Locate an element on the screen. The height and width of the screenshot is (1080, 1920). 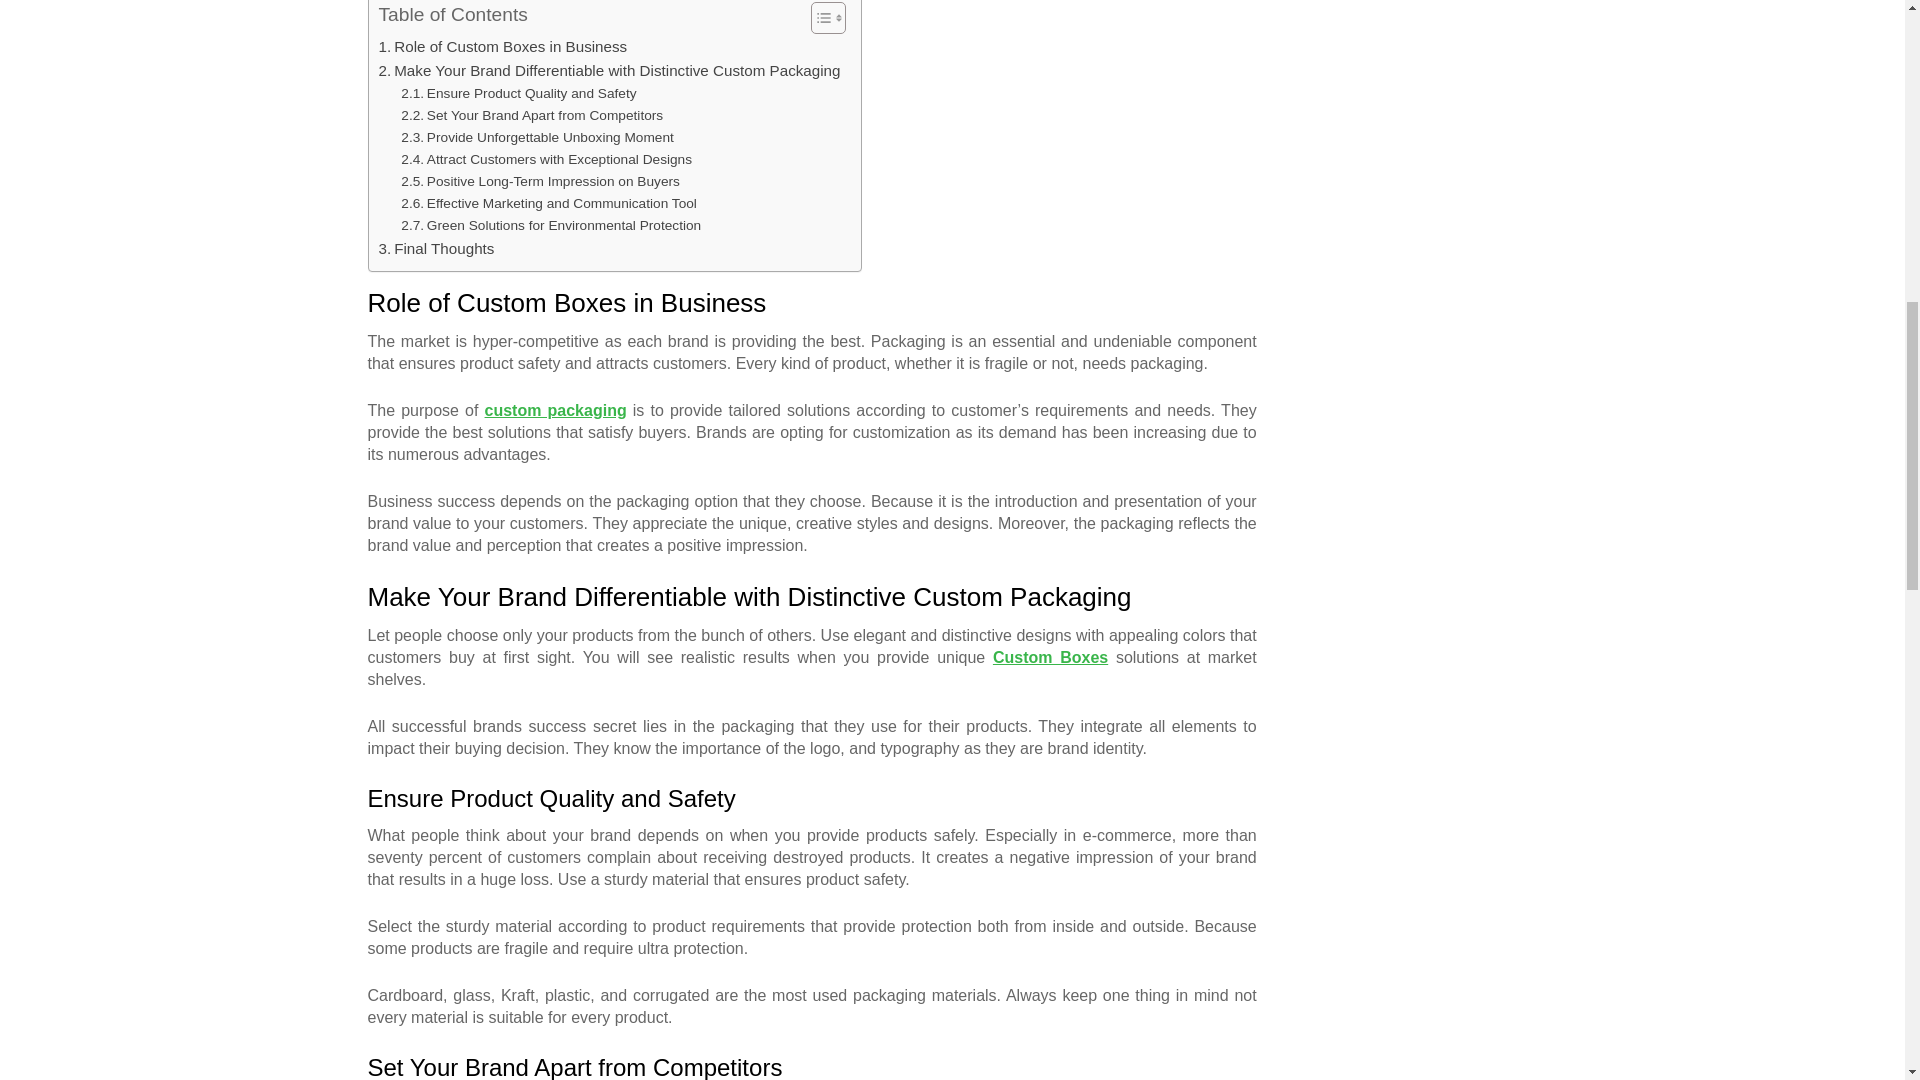
Effective Marketing and Communication Tool is located at coordinates (548, 204).